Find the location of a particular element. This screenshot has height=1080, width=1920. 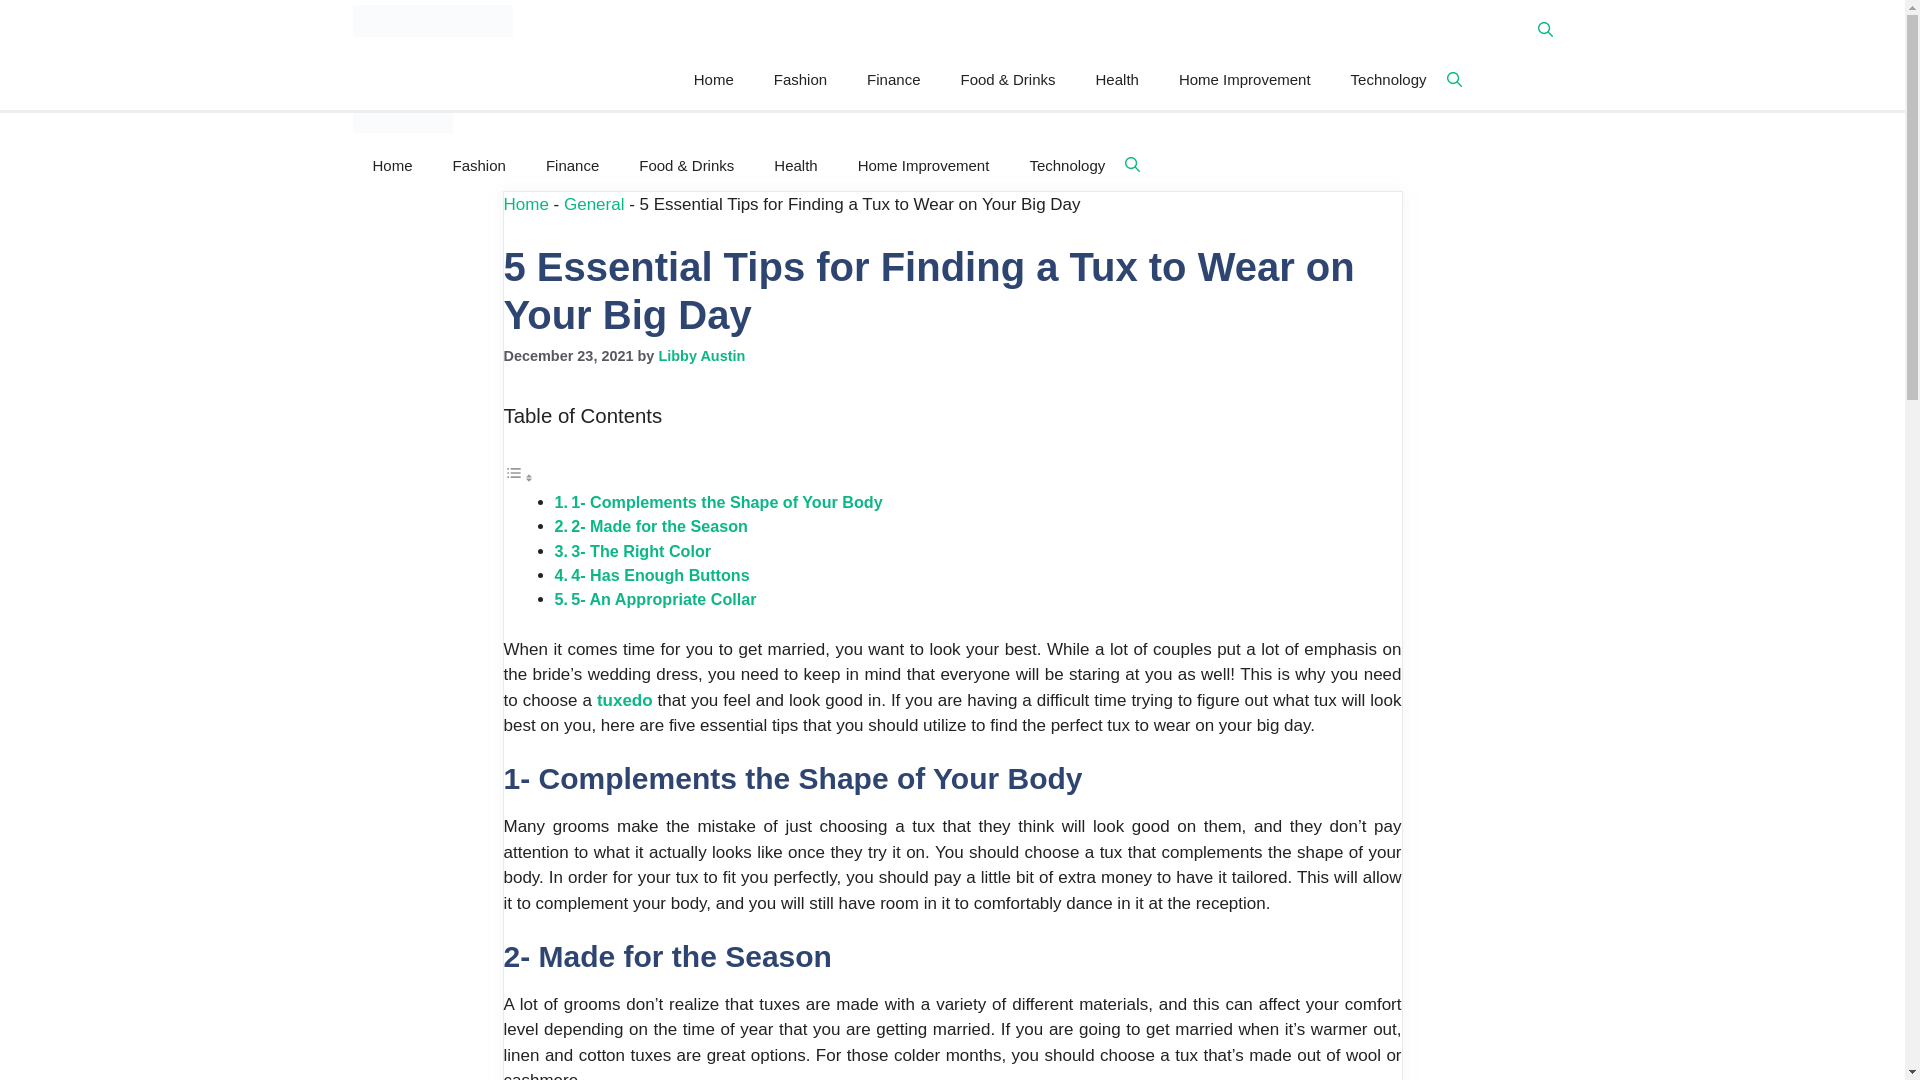

Technology is located at coordinates (1388, 80).